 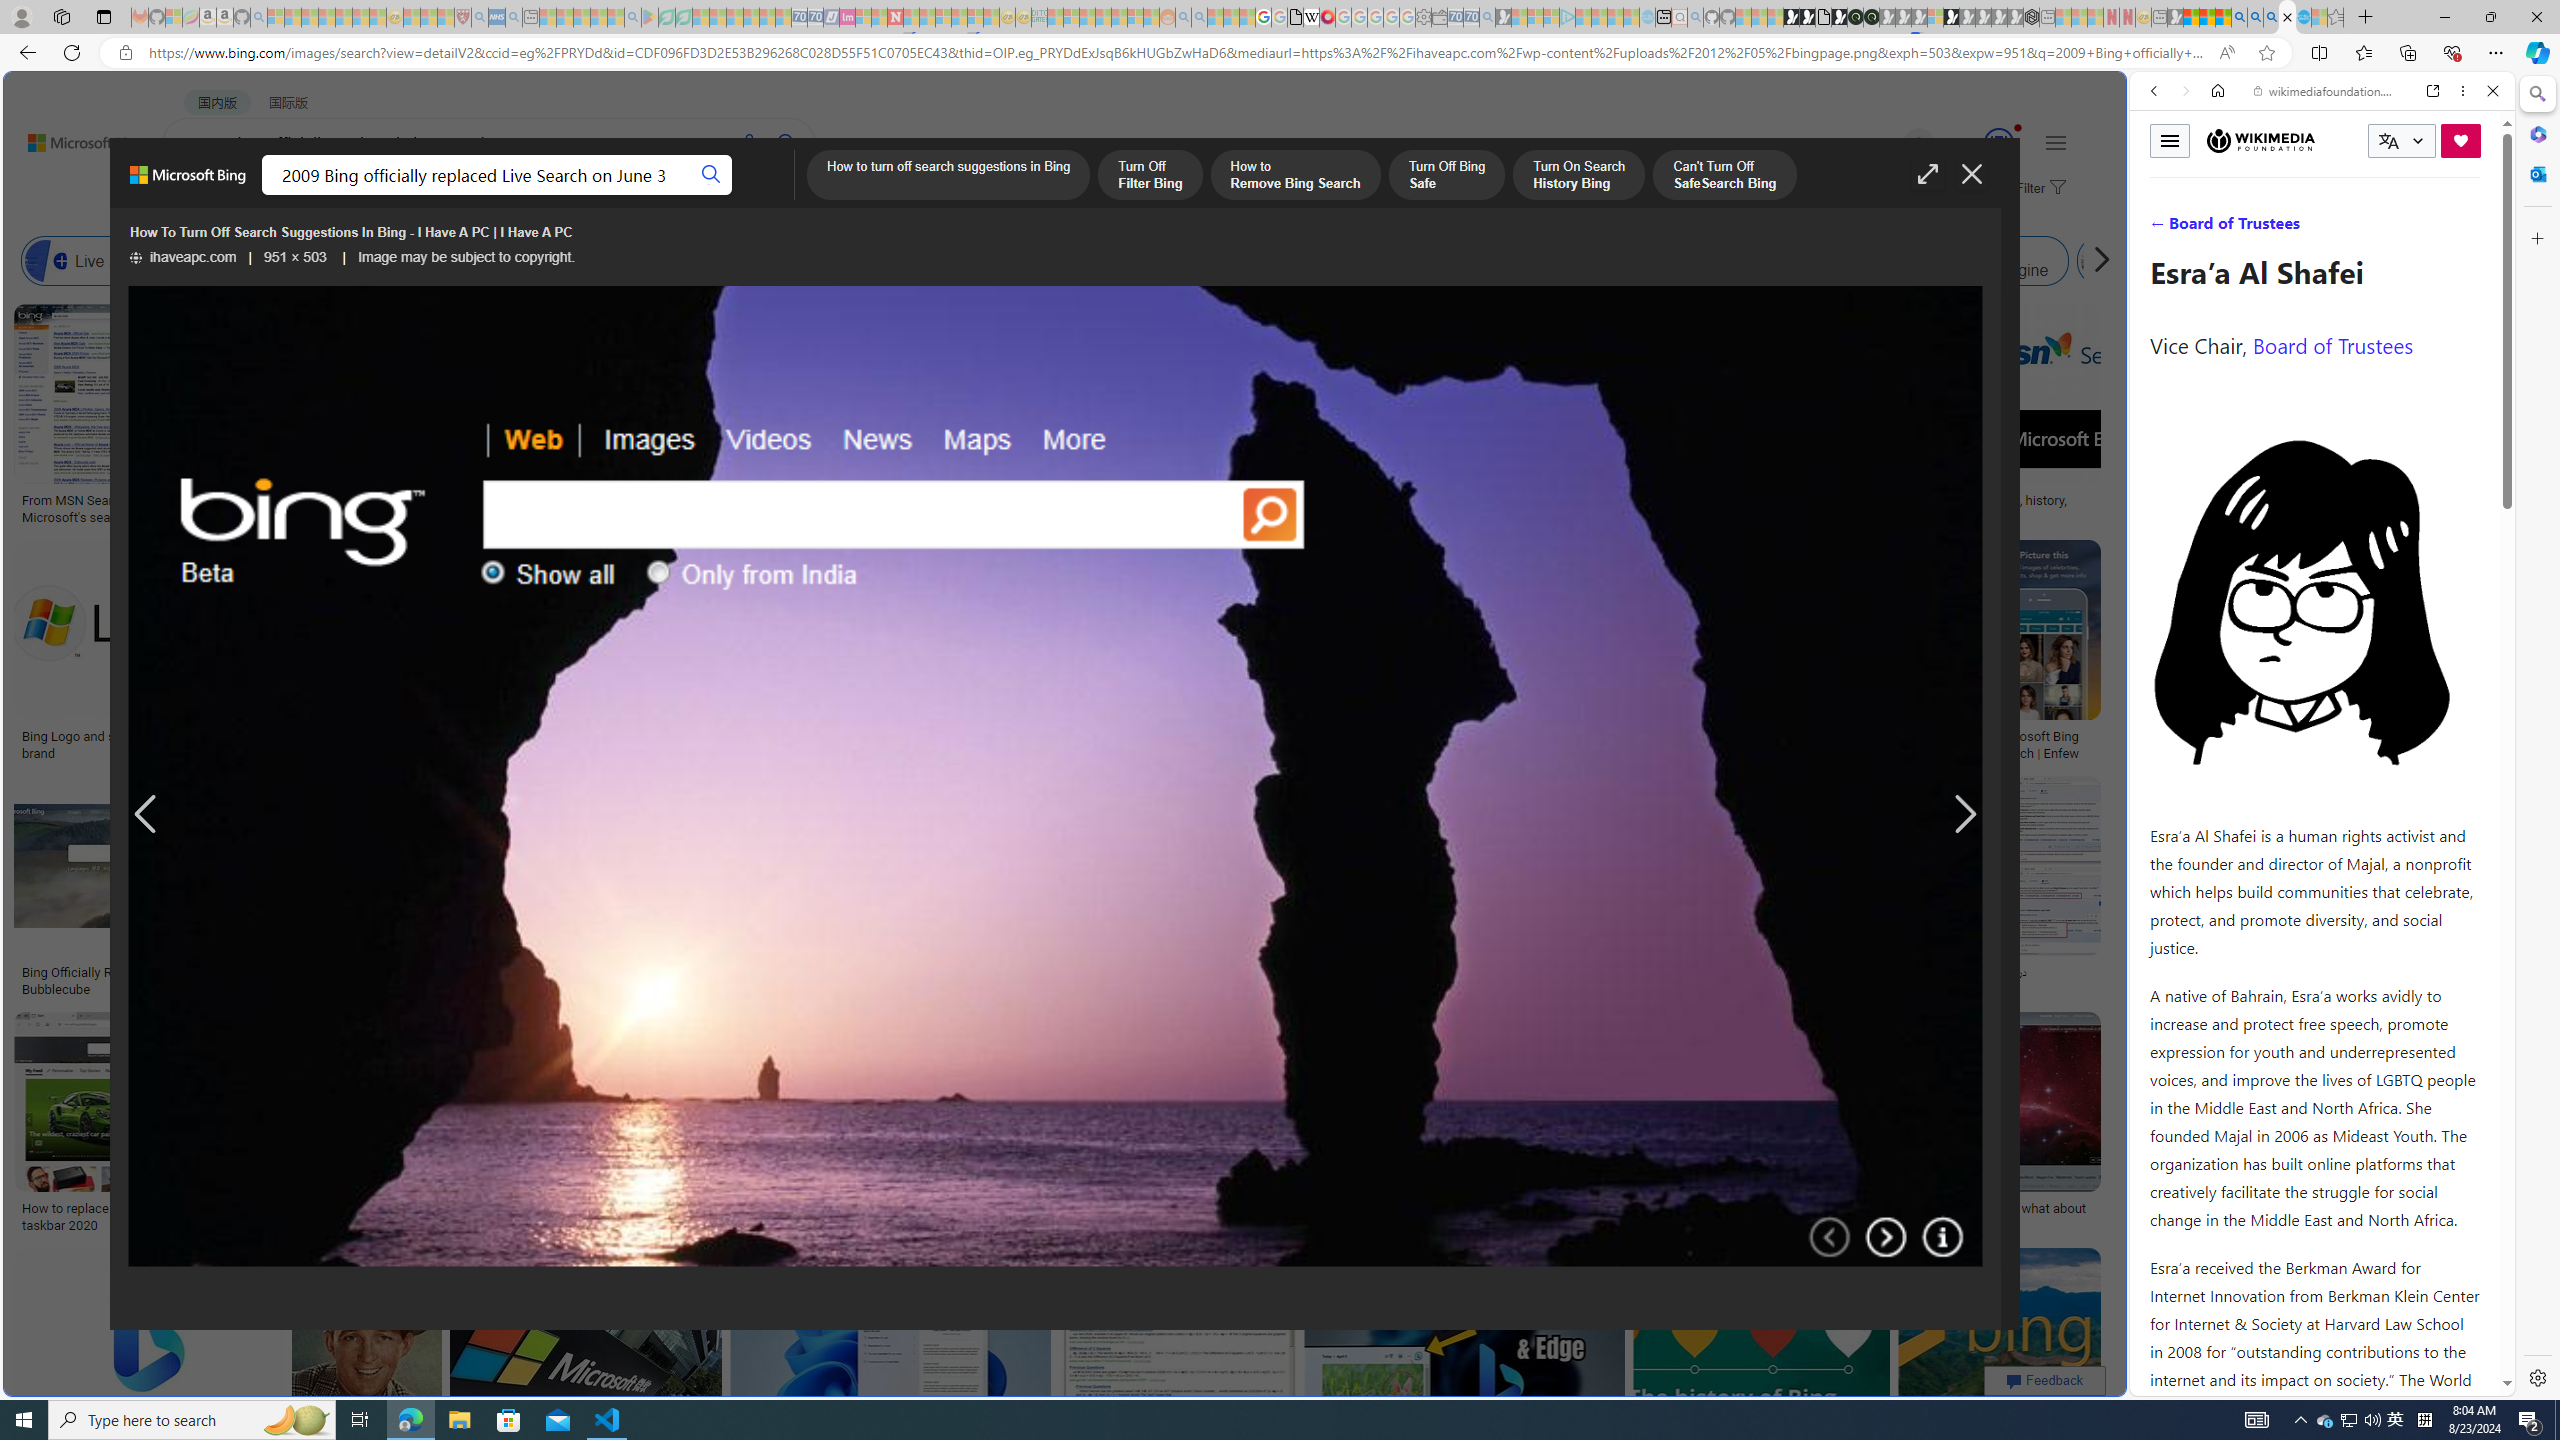 What do you see at coordinates (172, 744) in the screenshot?
I see `Bing Logo and symbol, meaning, history, PNG, brand` at bounding box center [172, 744].